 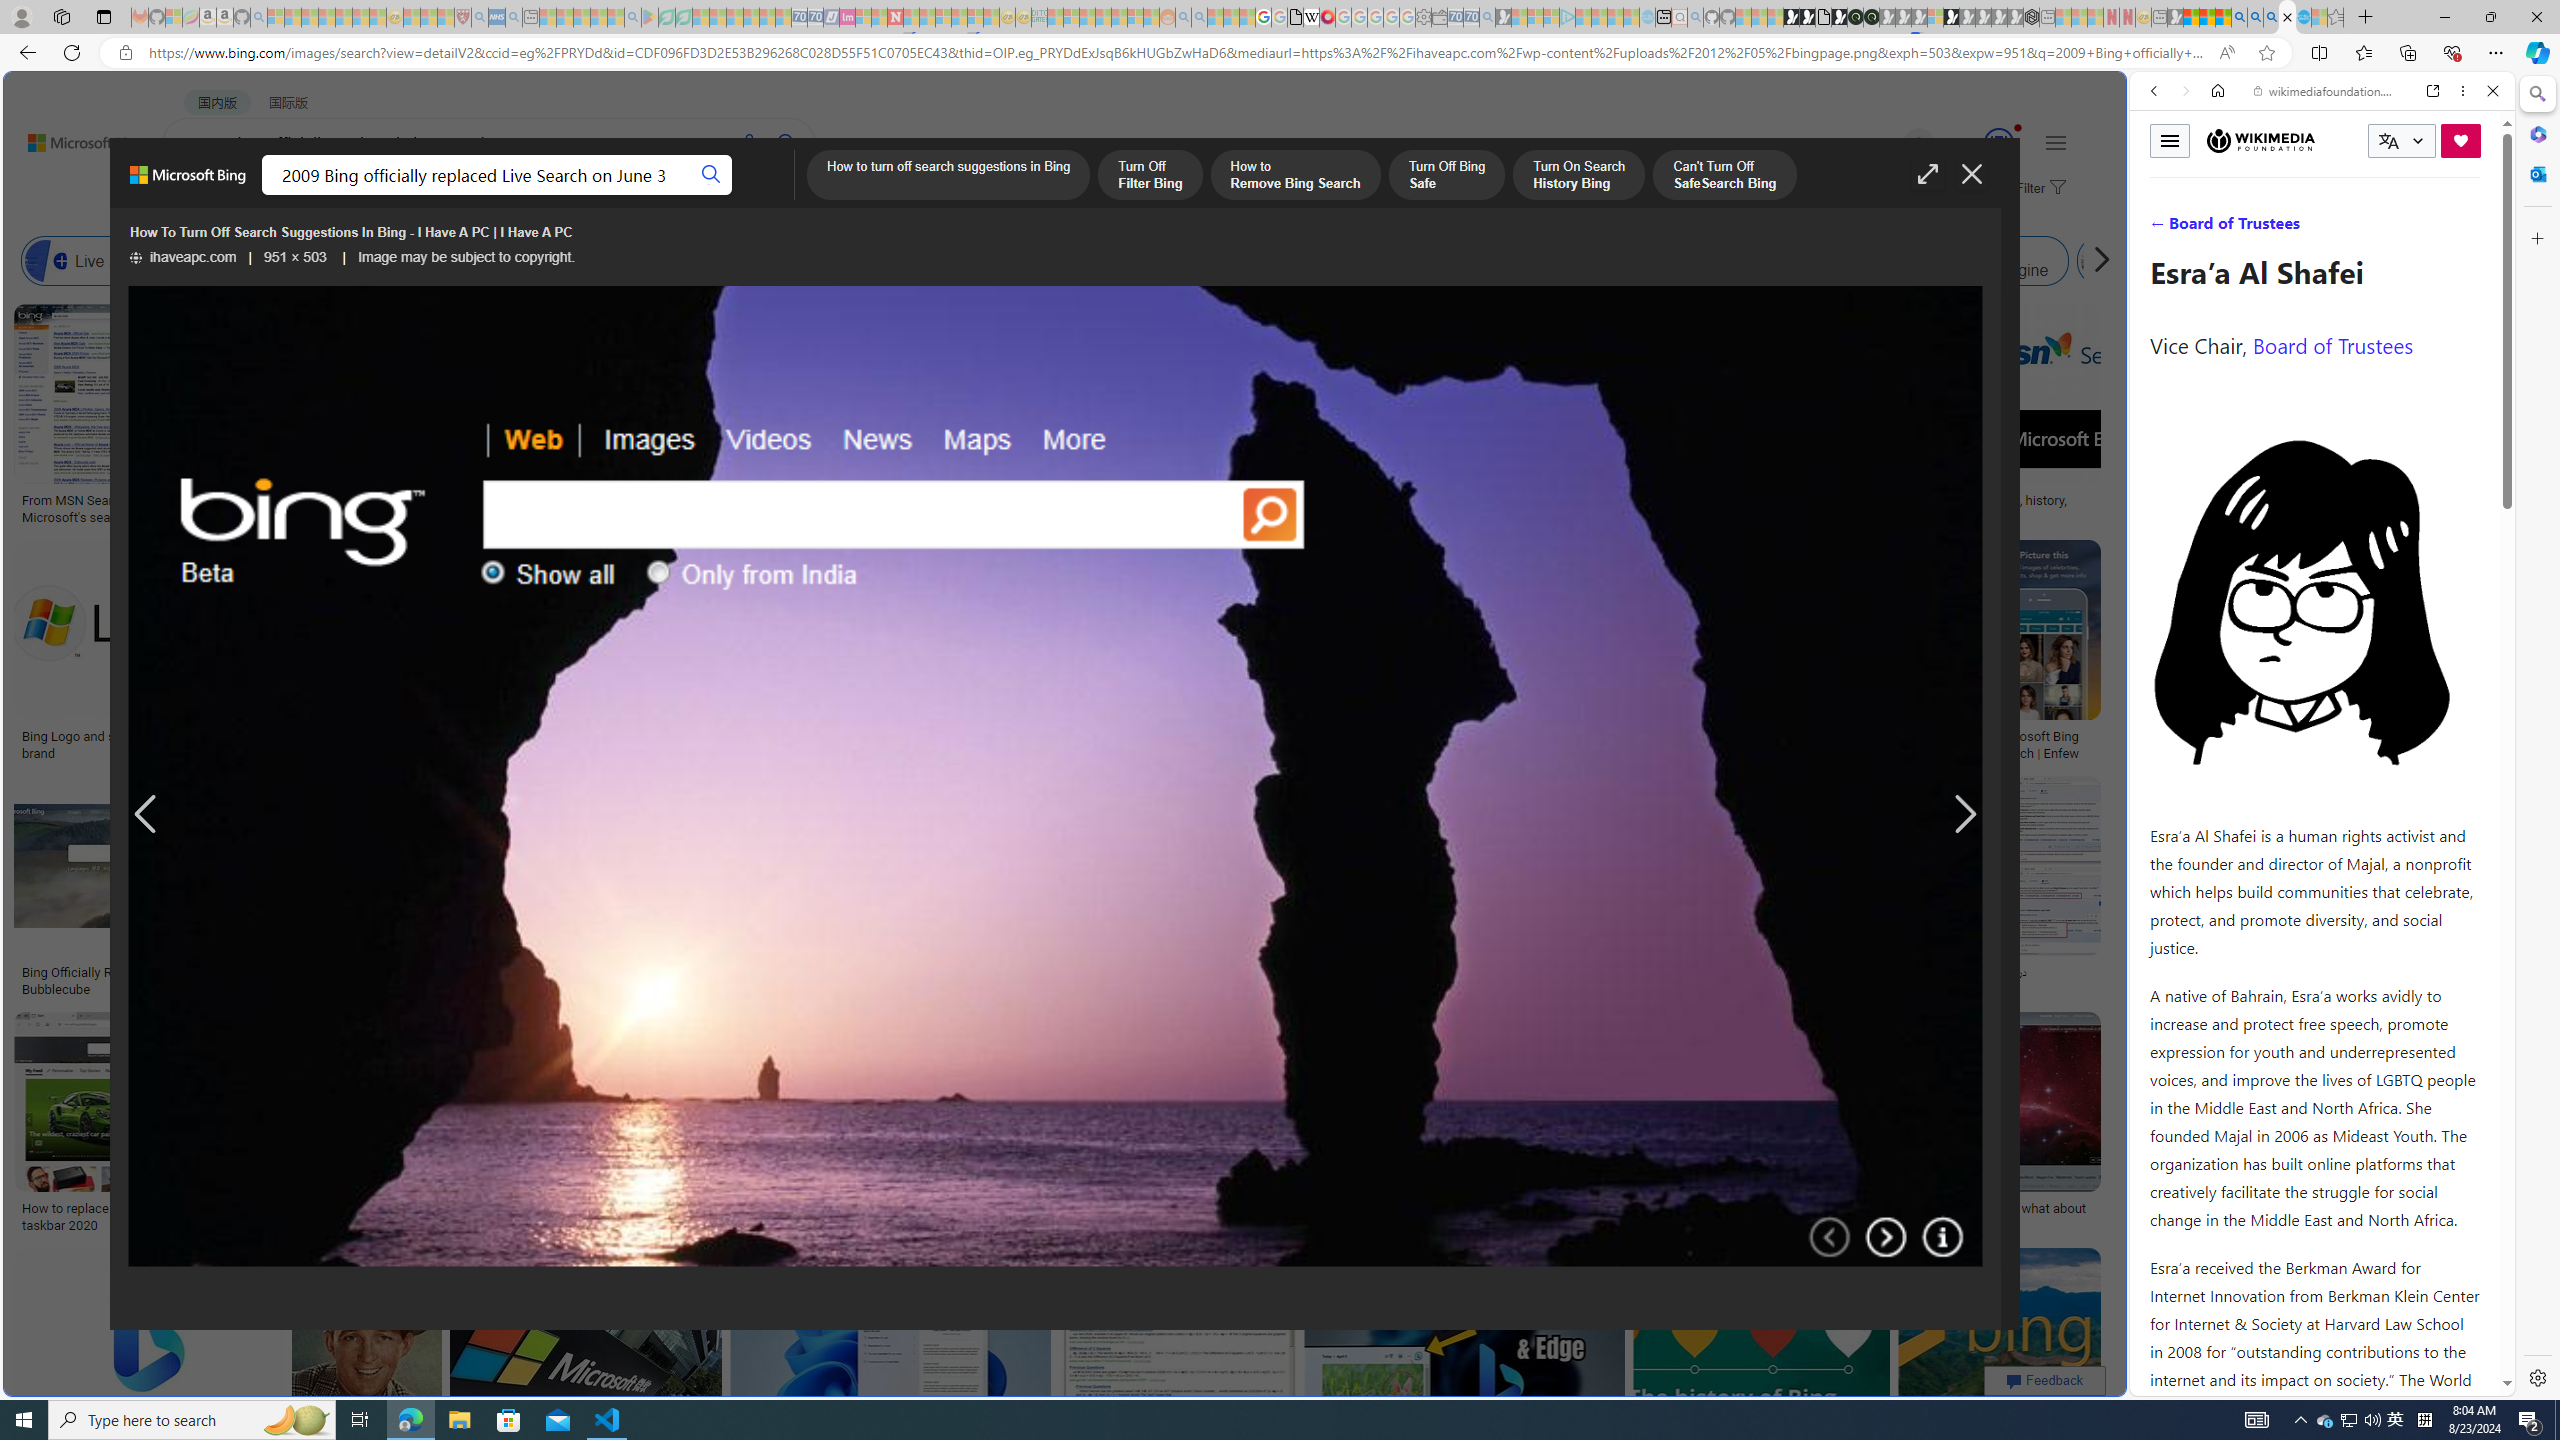 What do you see at coordinates (172, 744) in the screenshot?
I see `Bing Logo and symbol, meaning, history, PNG, brand` at bounding box center [172, 744].